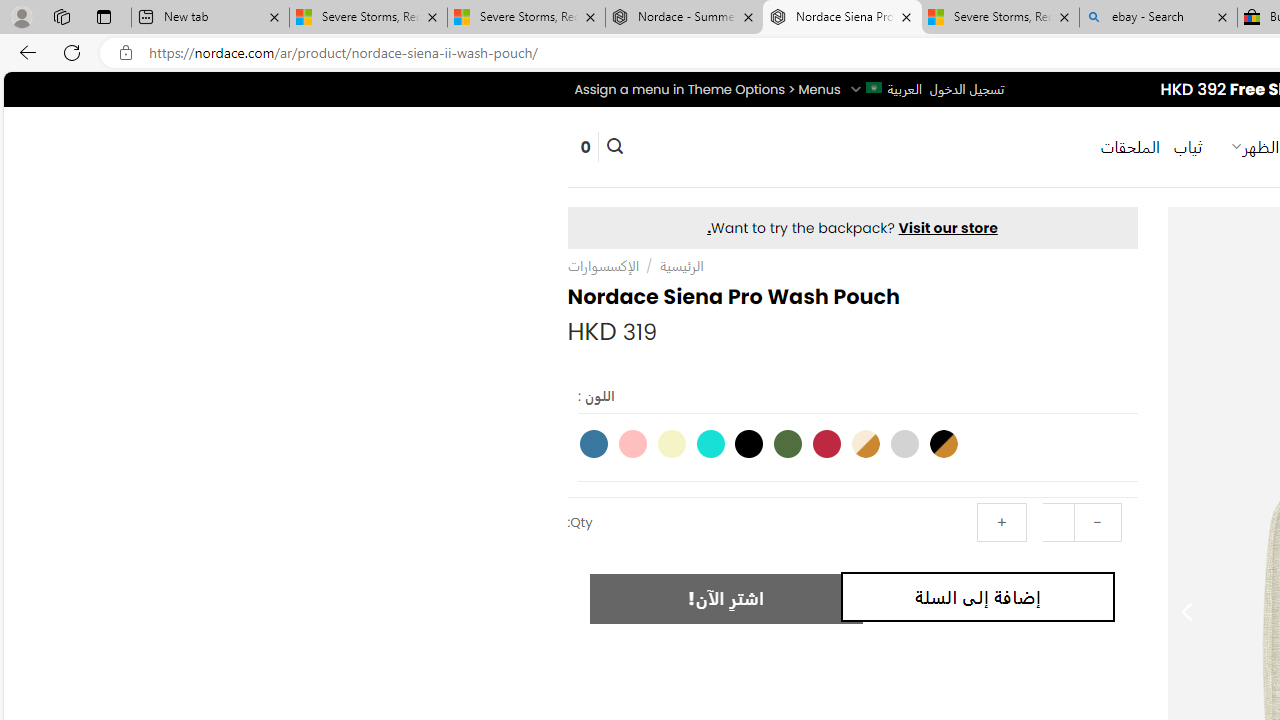 This screenshot has height=720, width=1280. I want to click on ebay - Search, so click(1158, 18).